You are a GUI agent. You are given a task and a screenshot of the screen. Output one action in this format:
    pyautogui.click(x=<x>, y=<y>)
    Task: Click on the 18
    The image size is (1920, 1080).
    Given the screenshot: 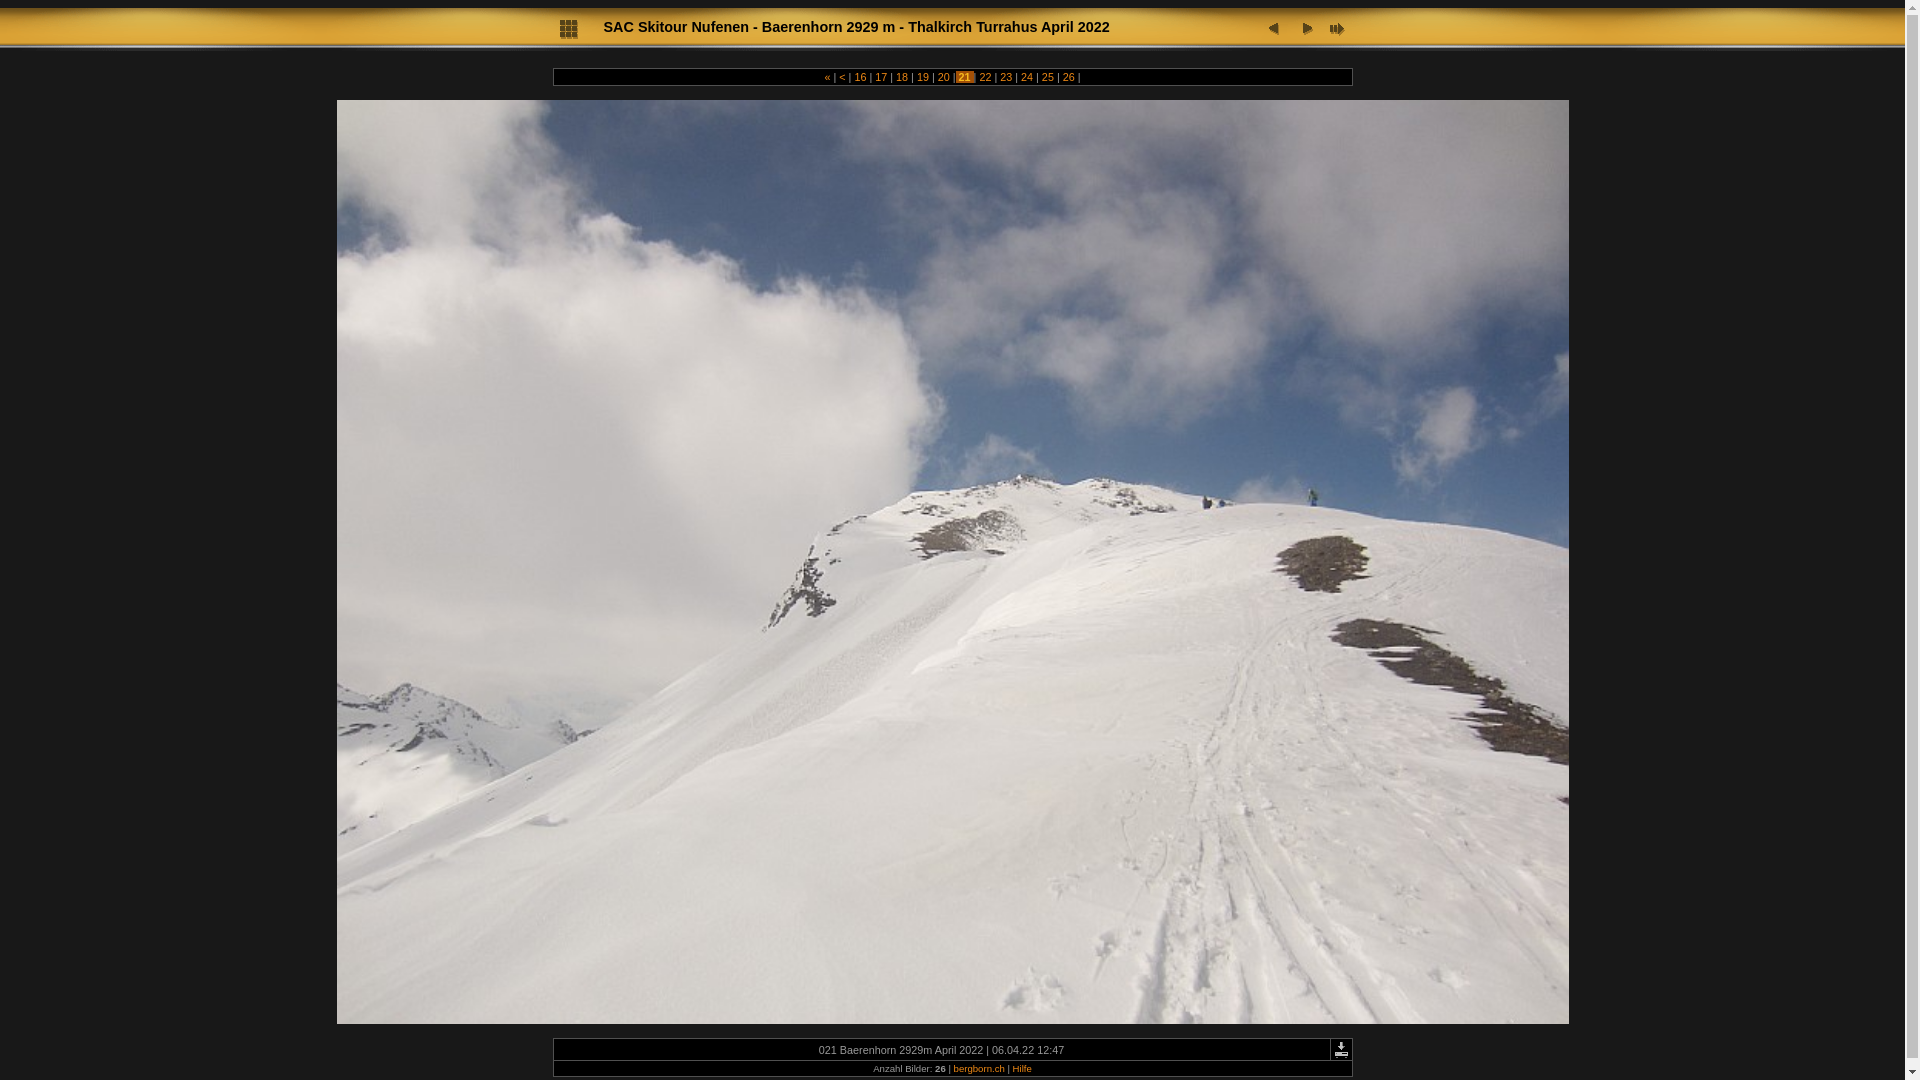 What is the action you would take?
    pyautogui.click(x=902, y=77)
    